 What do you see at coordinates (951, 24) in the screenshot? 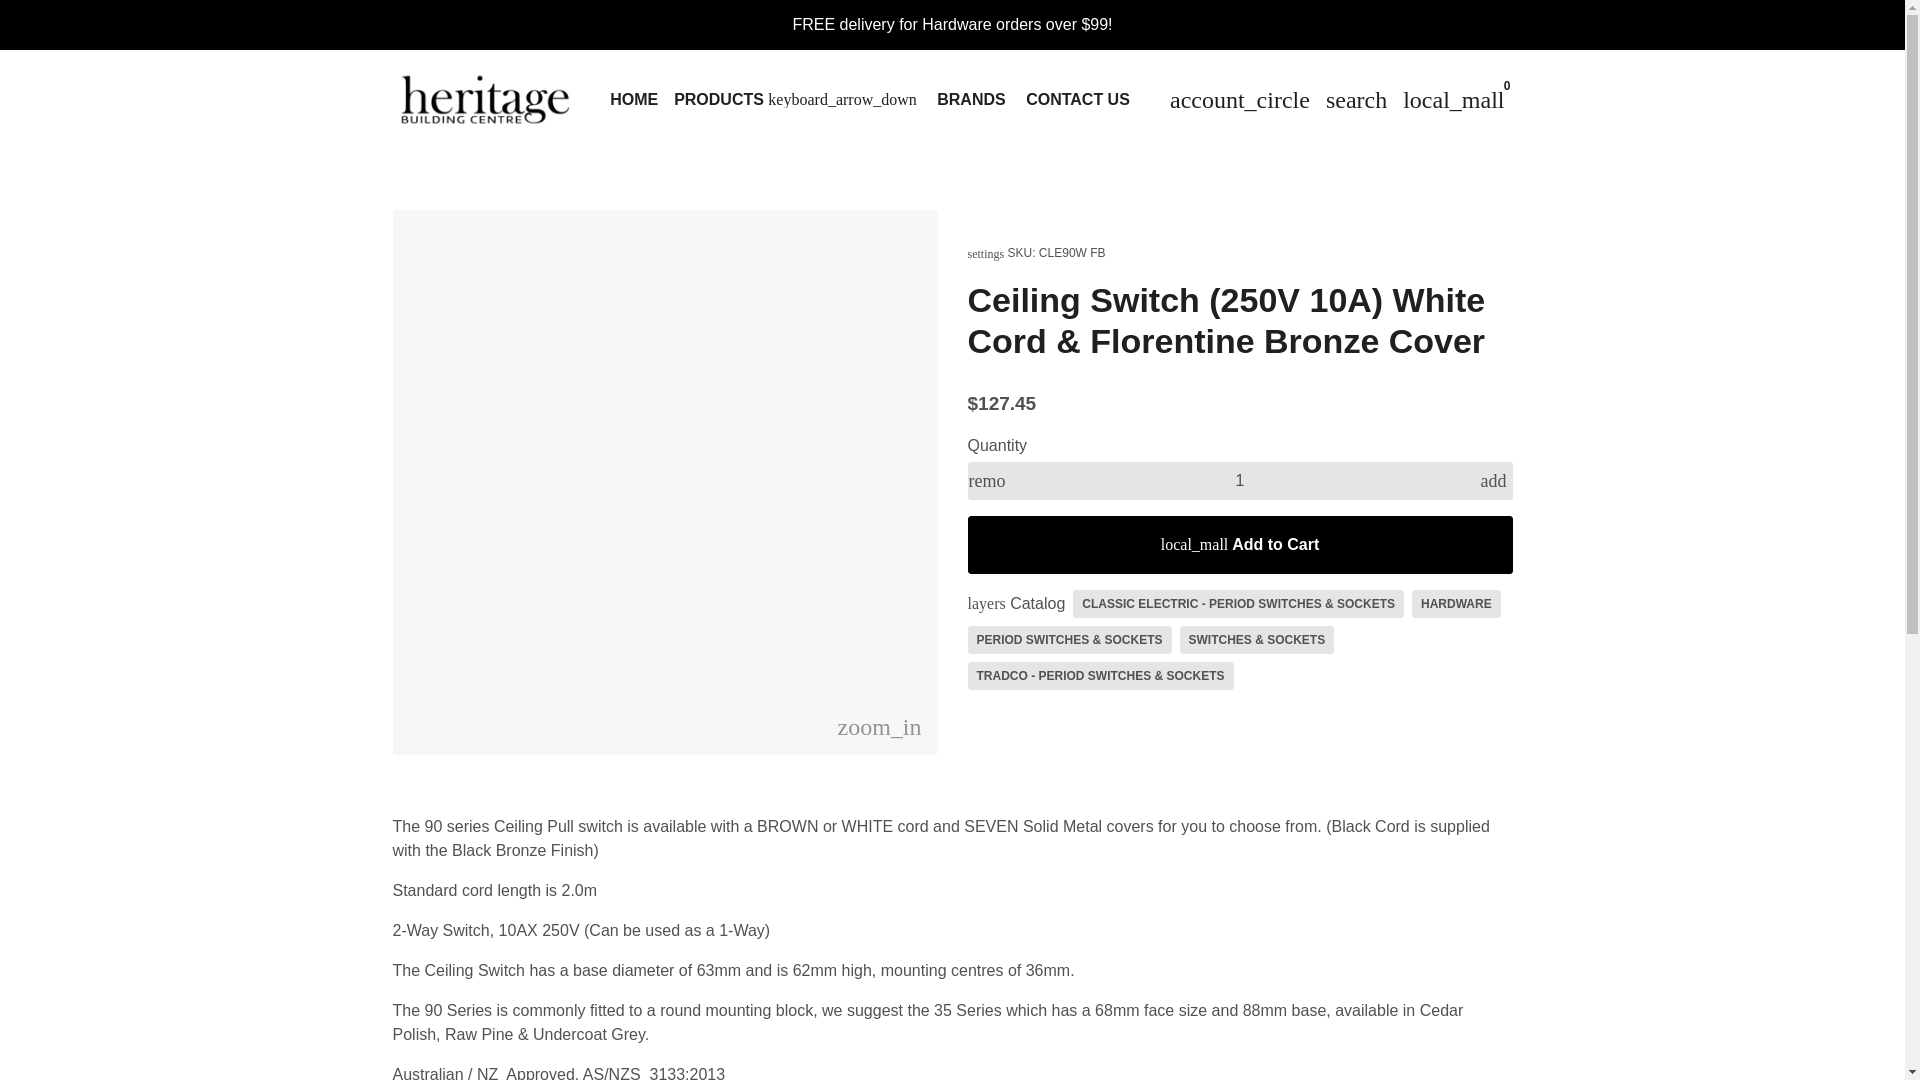
I see `Shipping Policy` at bounding box center [951, 24].